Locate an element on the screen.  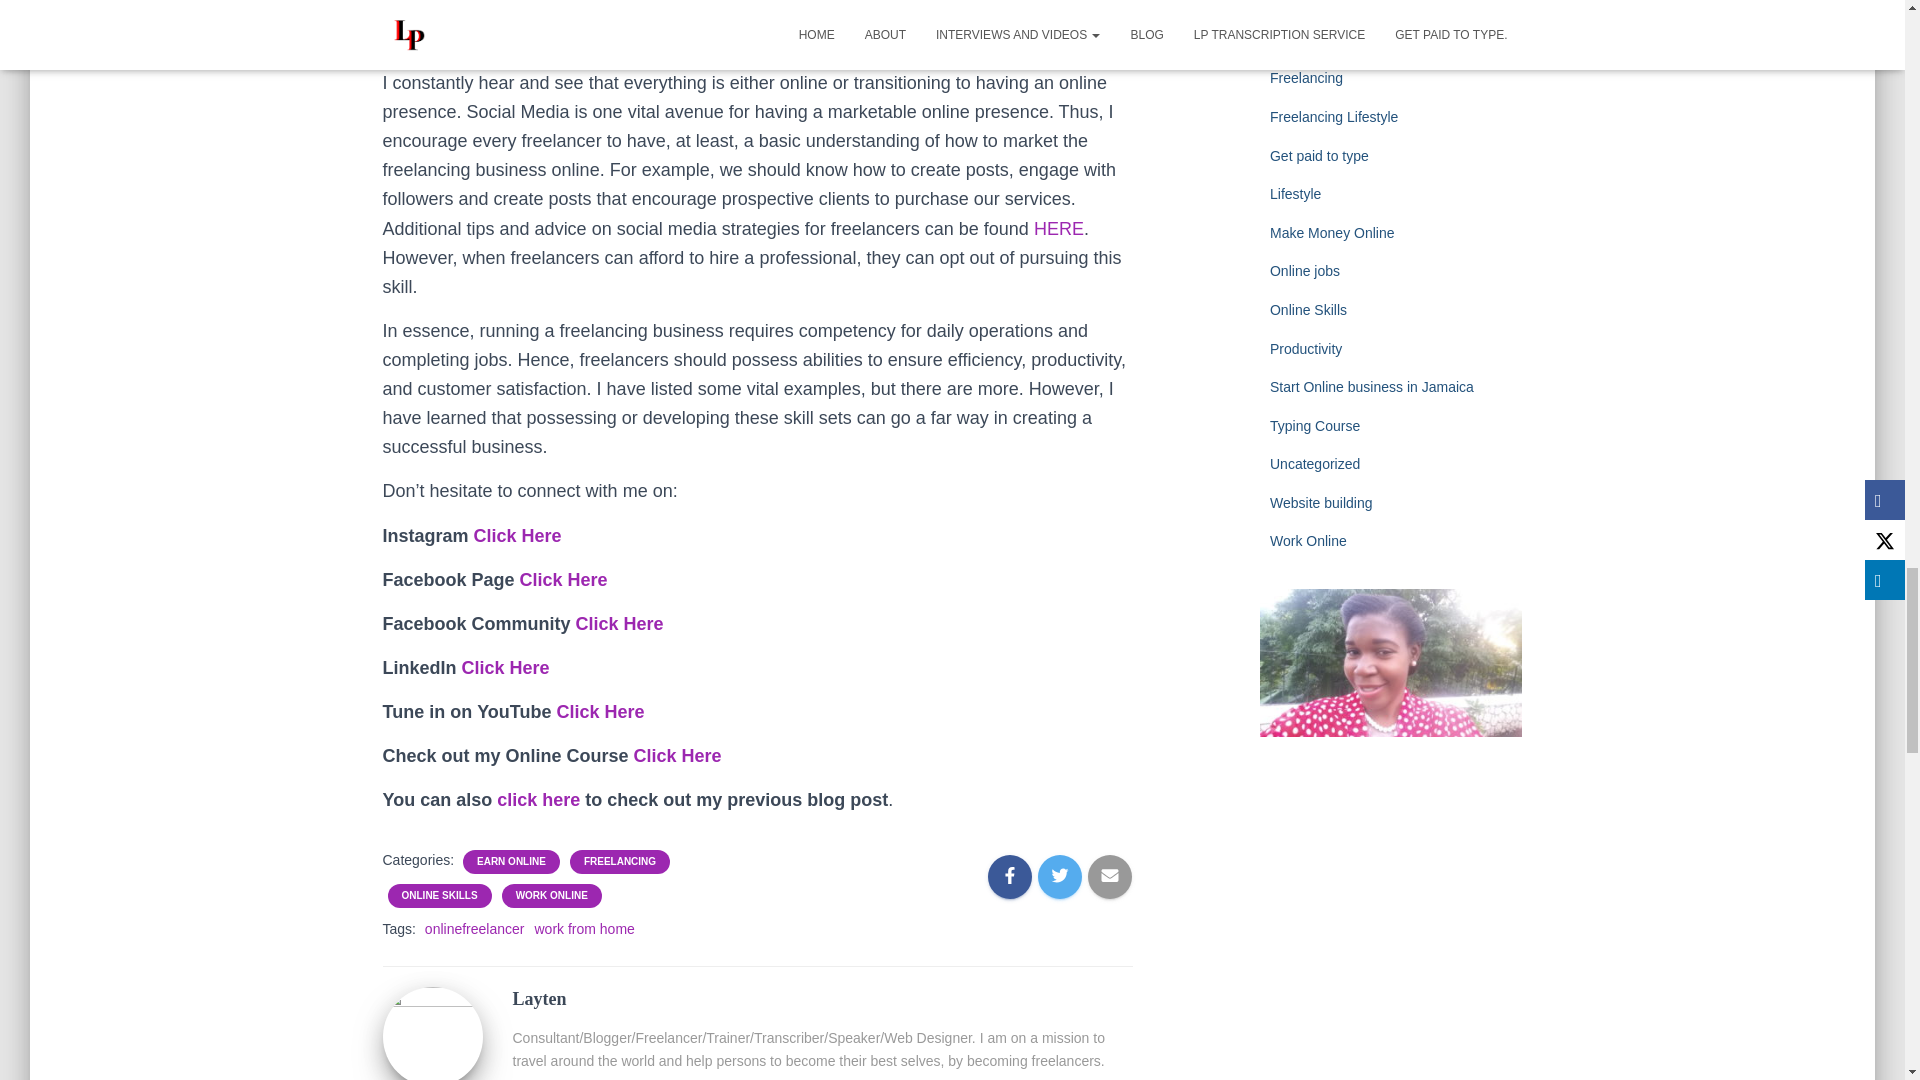
 Click Here is located at coordinates (675, 756).